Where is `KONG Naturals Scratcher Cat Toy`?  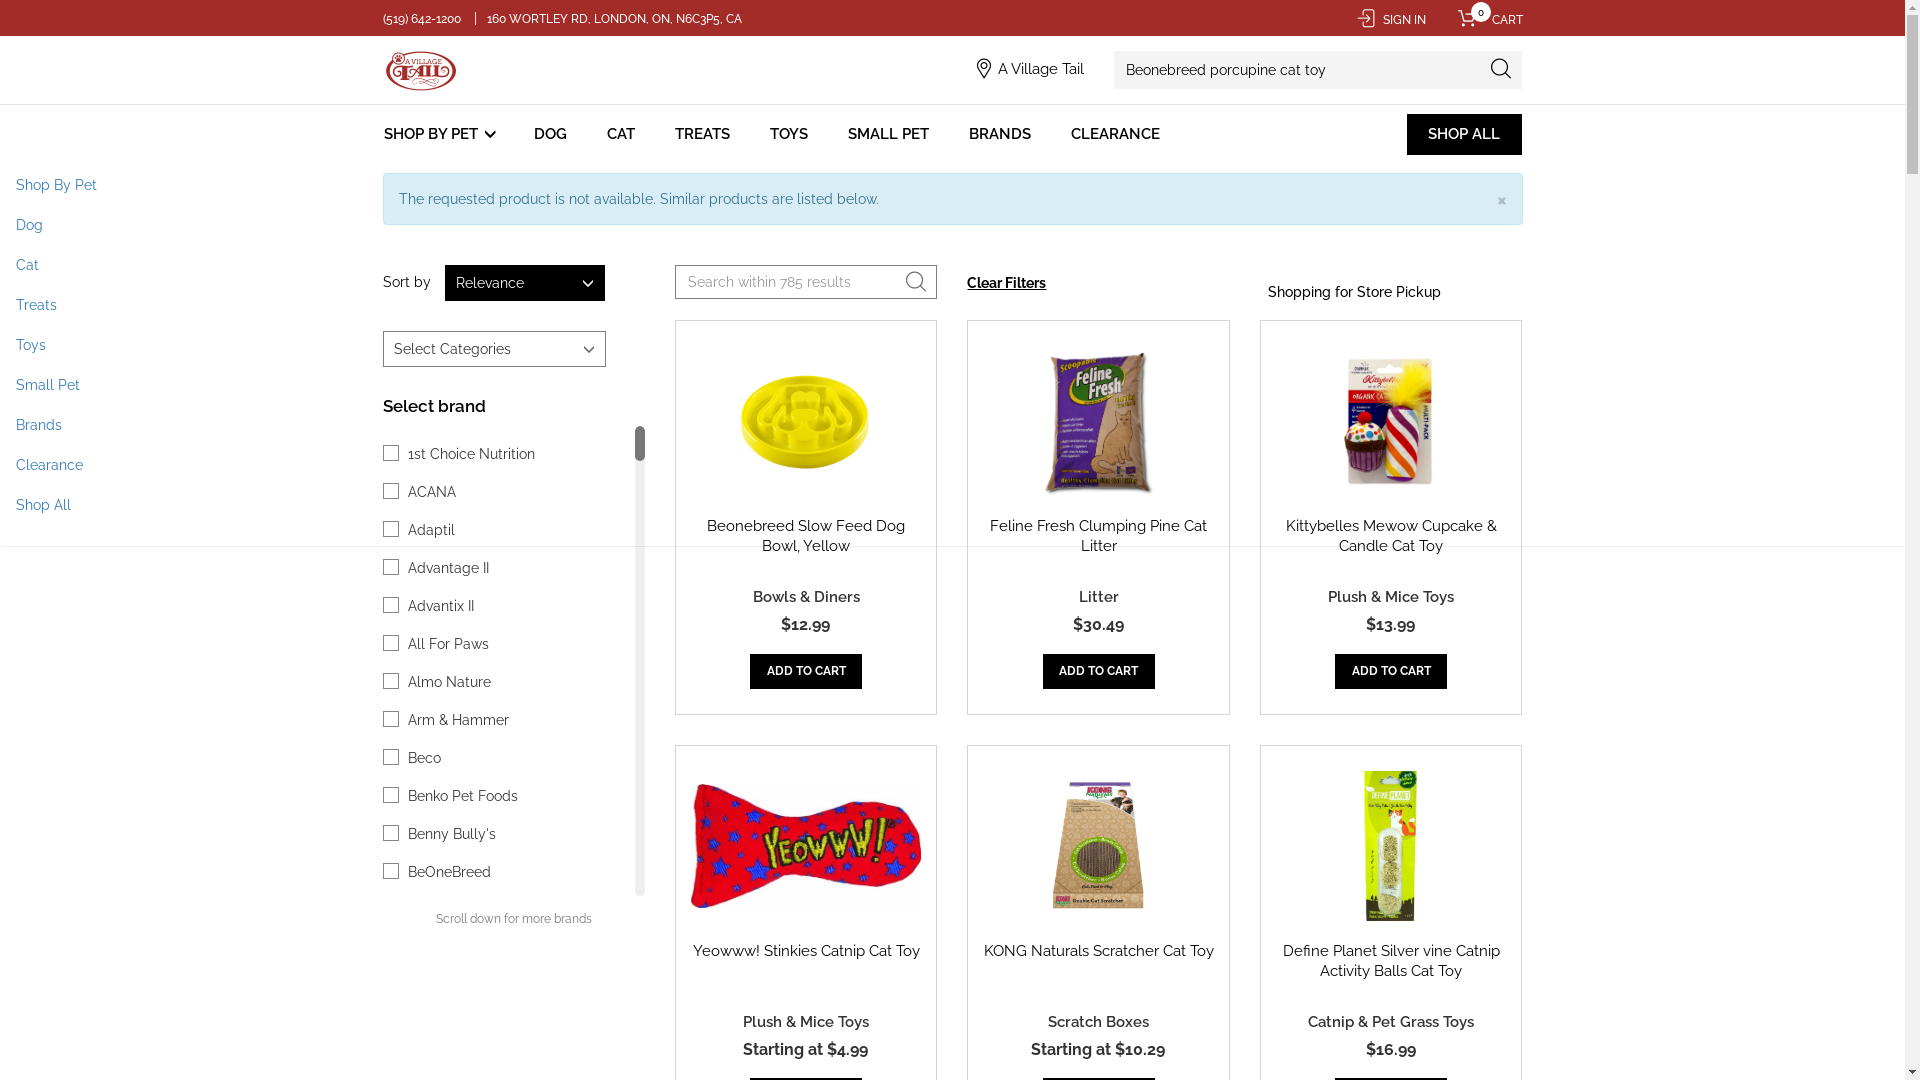 KONG Naturals Scratcher Cat Toy is located at coordinates (1098, 951).